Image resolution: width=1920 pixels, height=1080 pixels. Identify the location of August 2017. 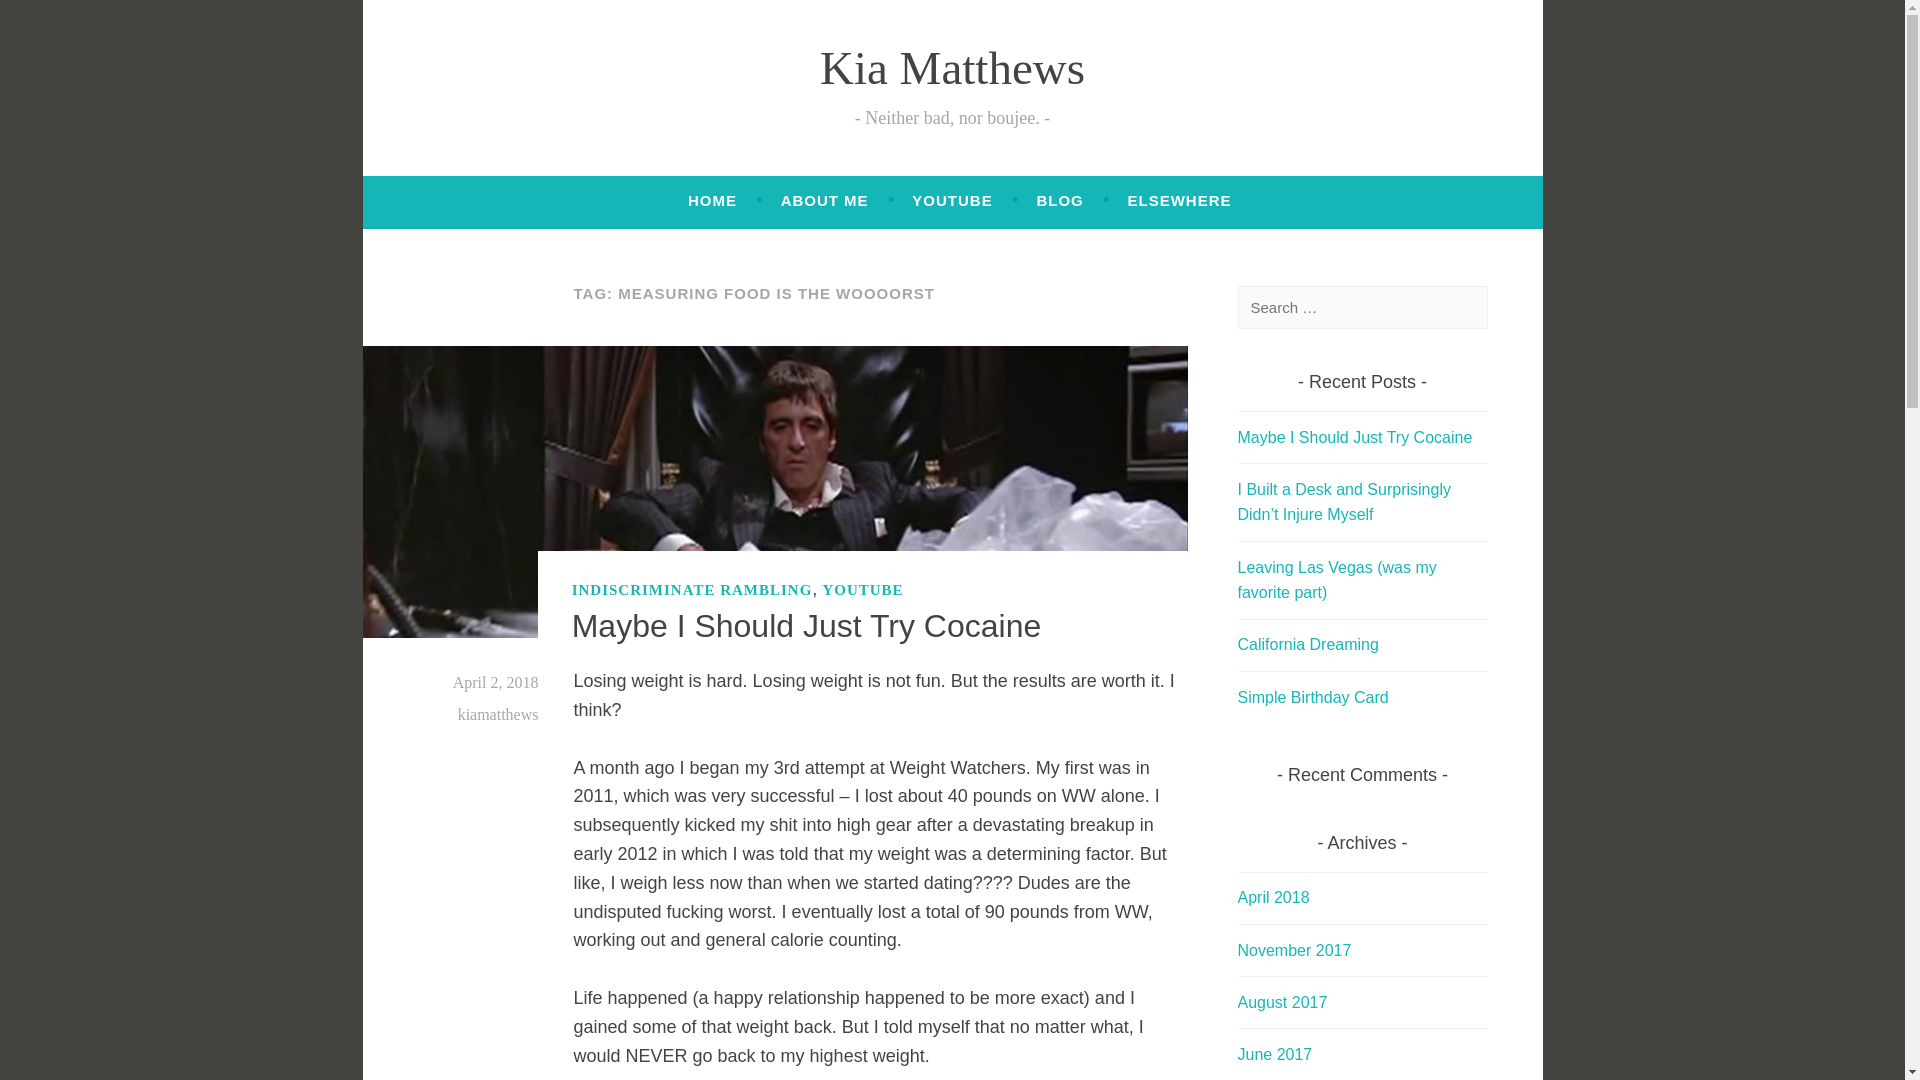
(1283, 1002).